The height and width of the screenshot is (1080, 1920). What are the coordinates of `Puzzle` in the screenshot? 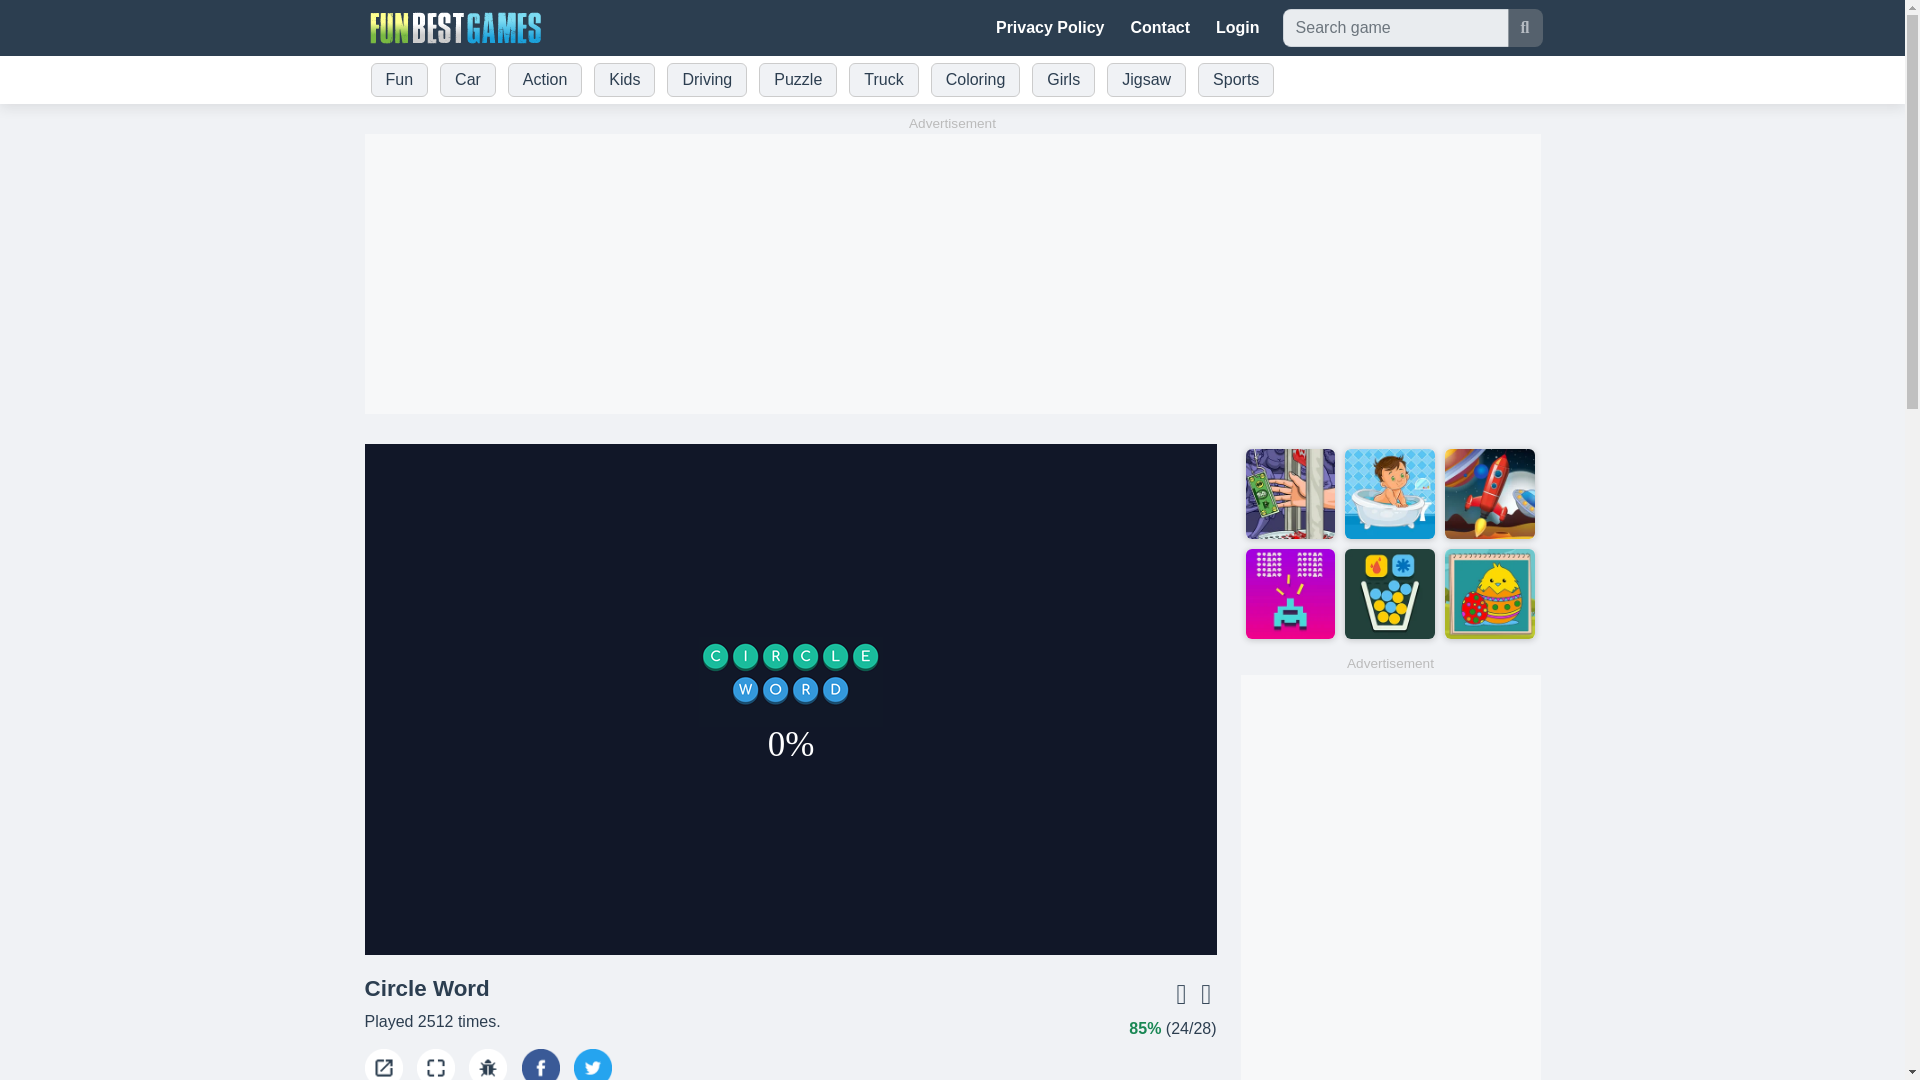 It's located at (797, 80).